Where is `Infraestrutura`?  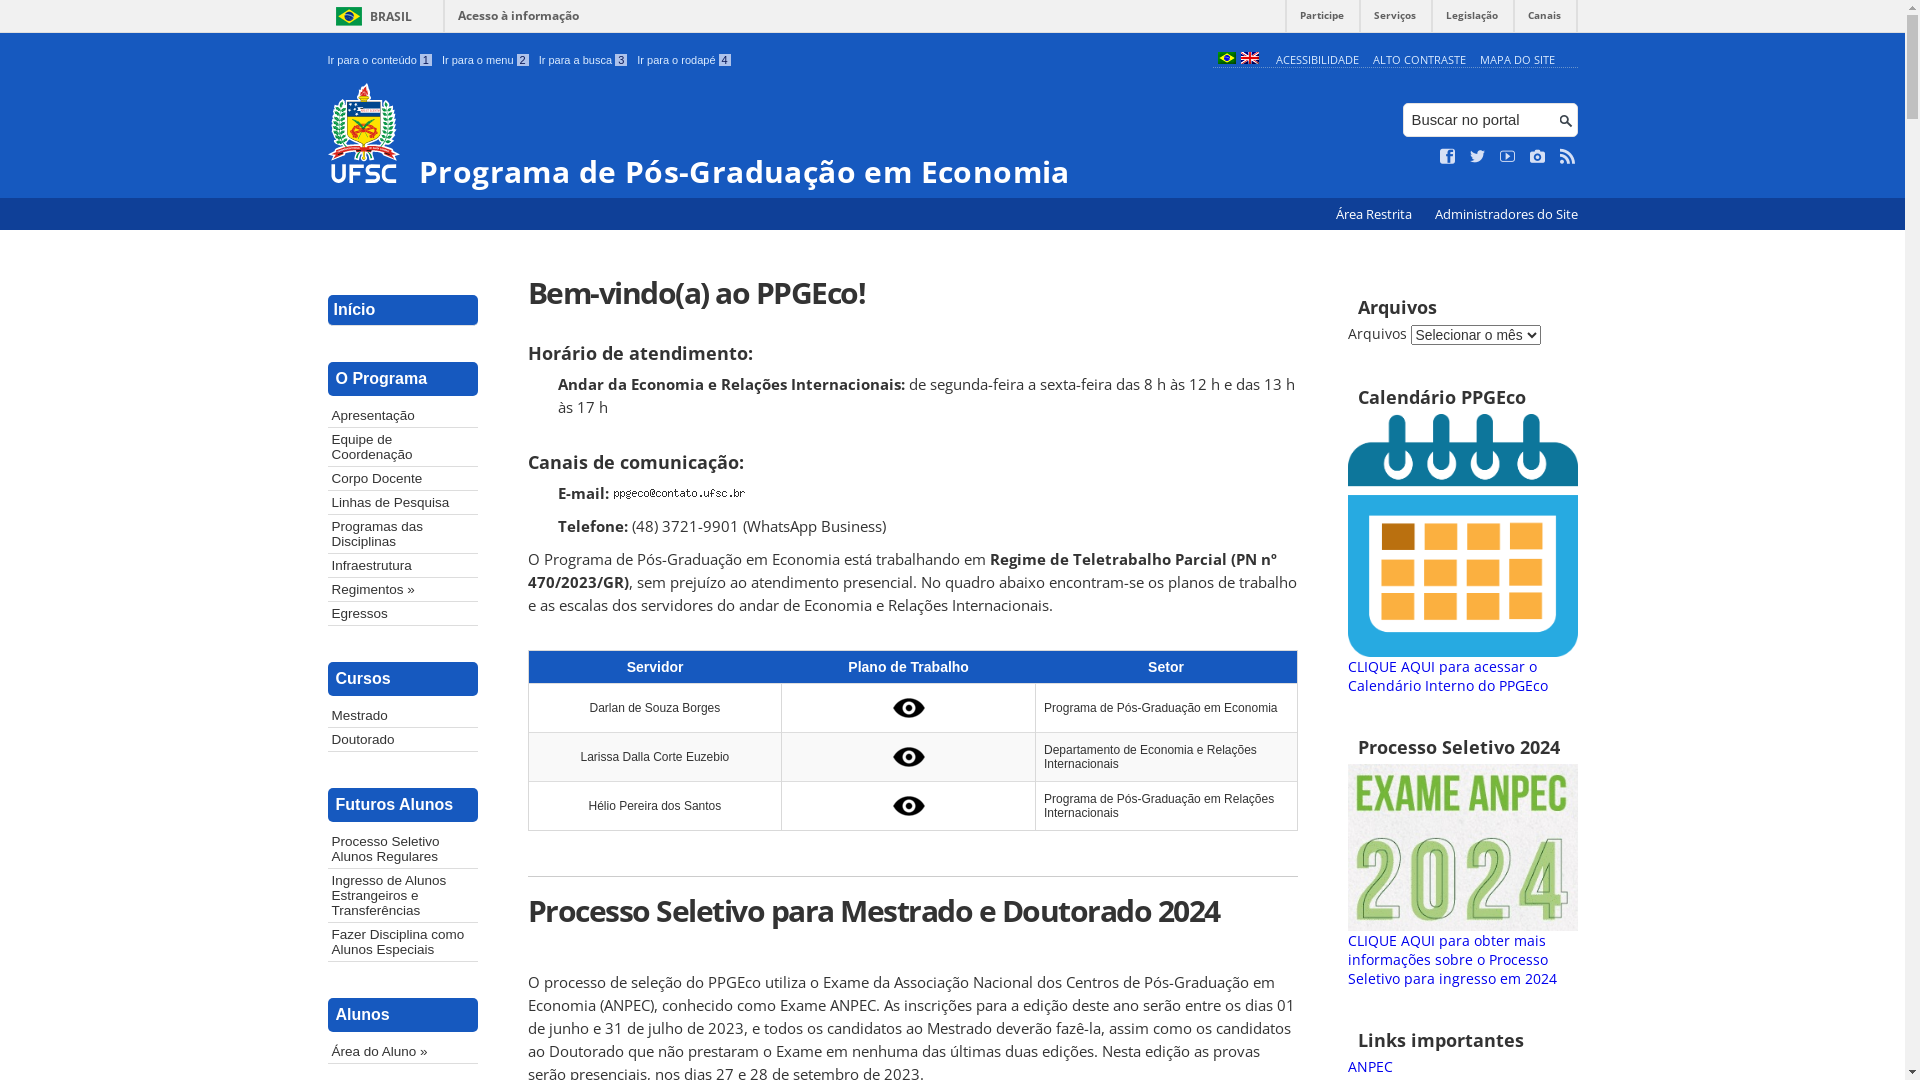
Infraestrutura is located at coordinates (403, 566).